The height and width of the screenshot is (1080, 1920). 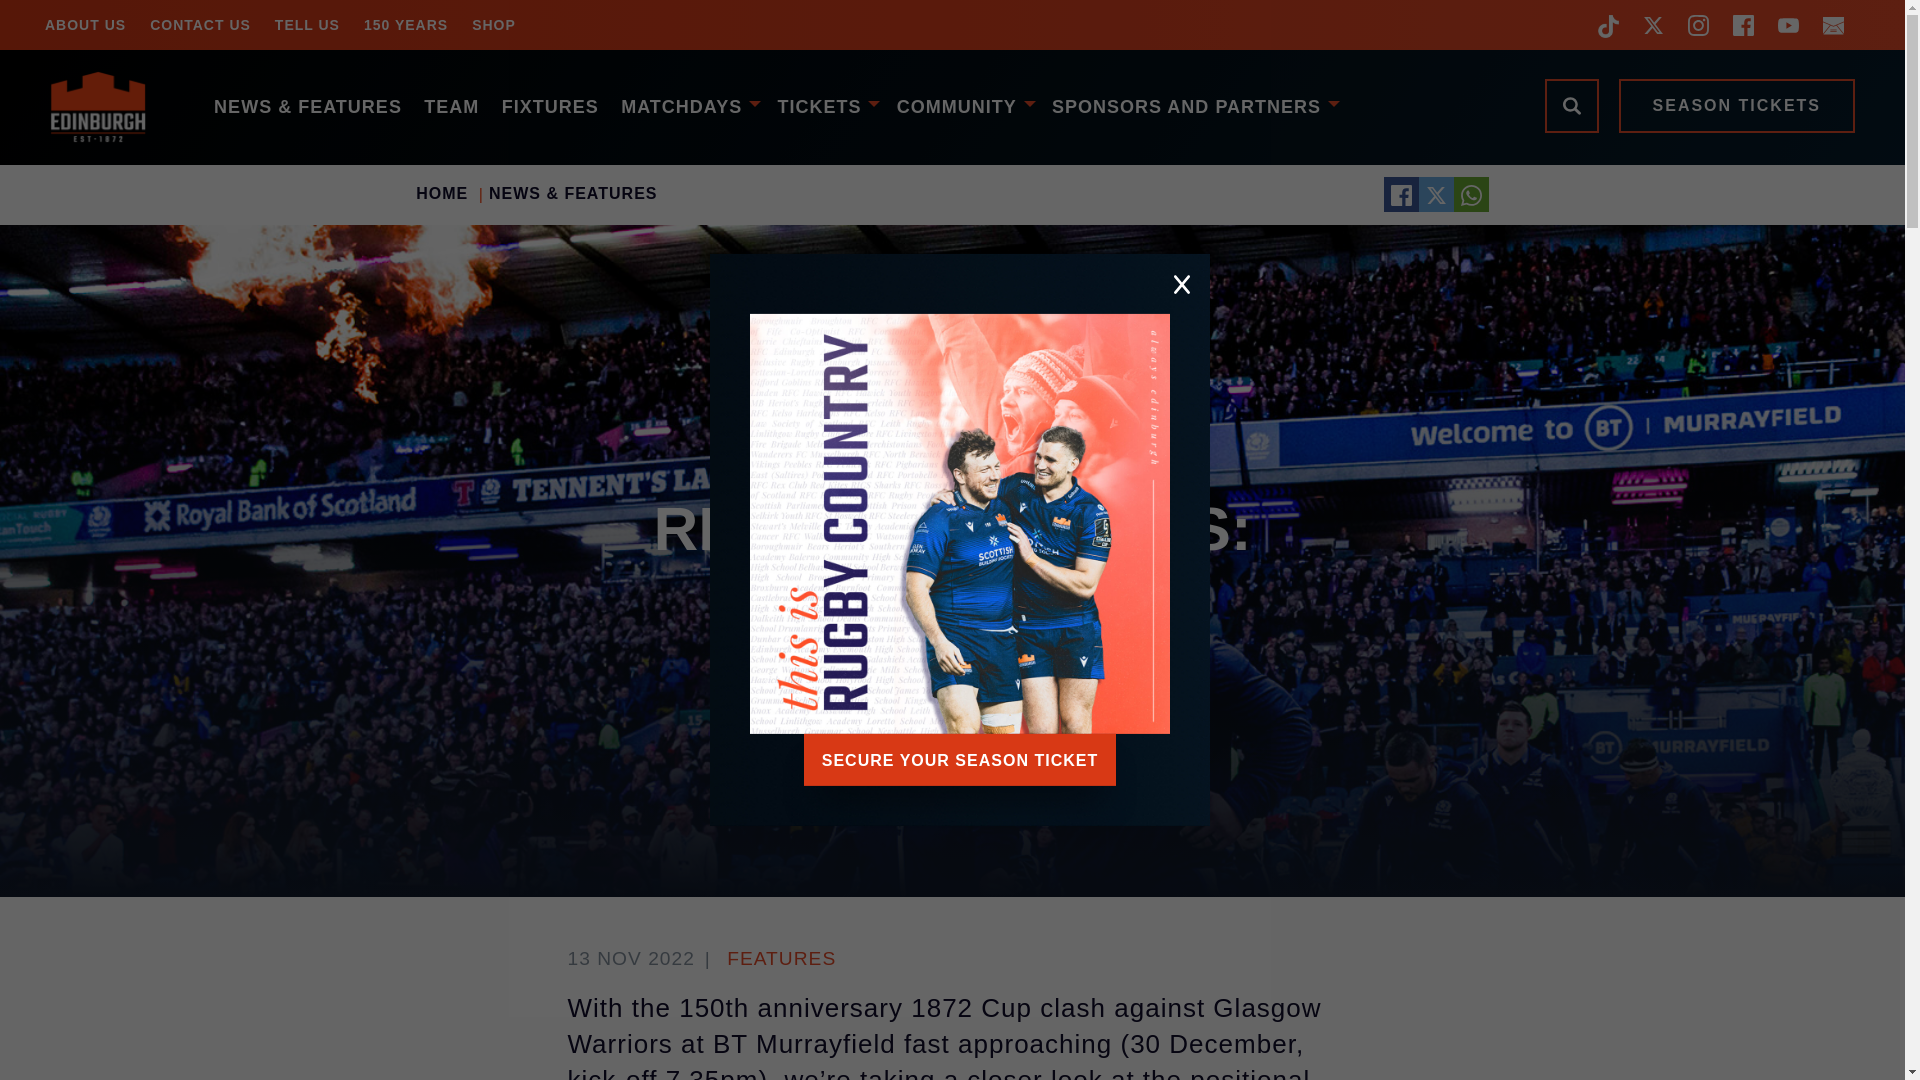 What do you see at coordinates (1192, 106) in the screenshot?
I see `SPONSORS AND PARTNERS` at bounding box center [1192, 106].